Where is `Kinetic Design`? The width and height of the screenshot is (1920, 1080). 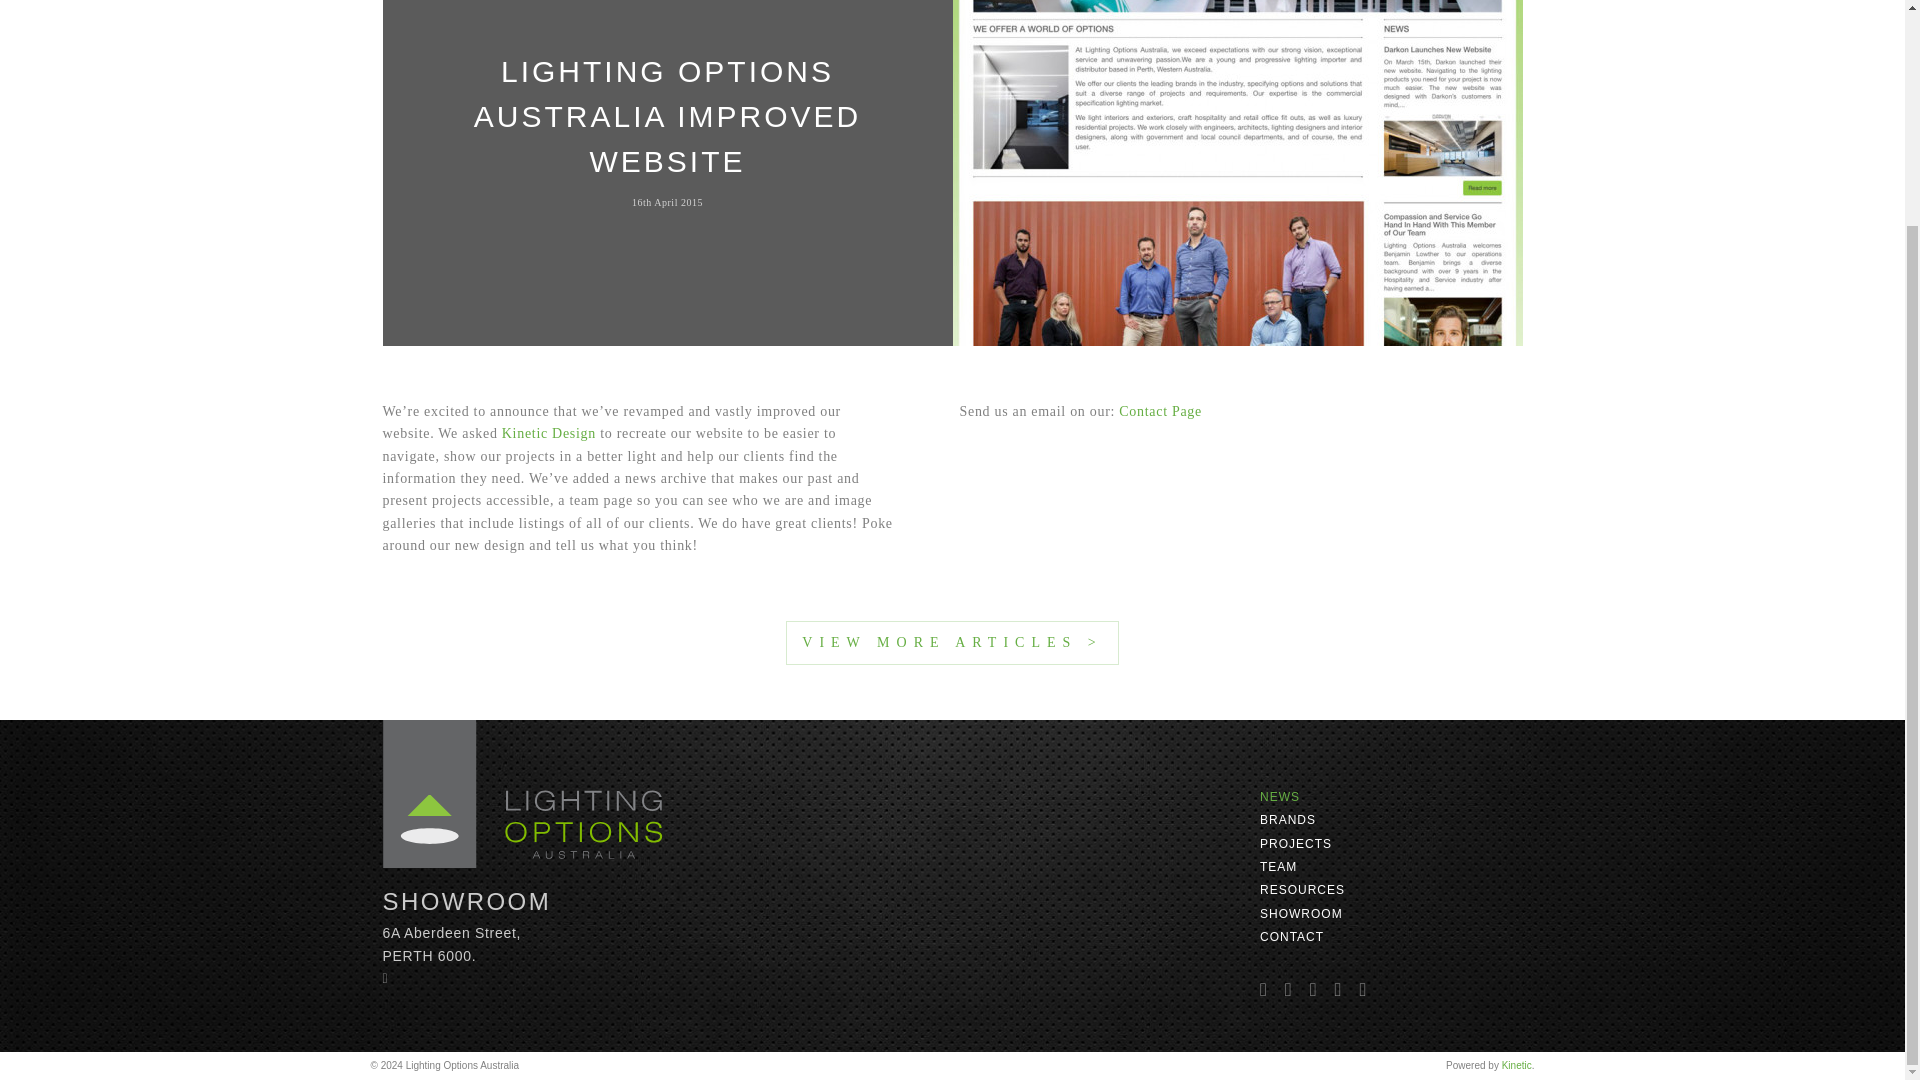
Kinetic Design is located at coordinates (548, 432).